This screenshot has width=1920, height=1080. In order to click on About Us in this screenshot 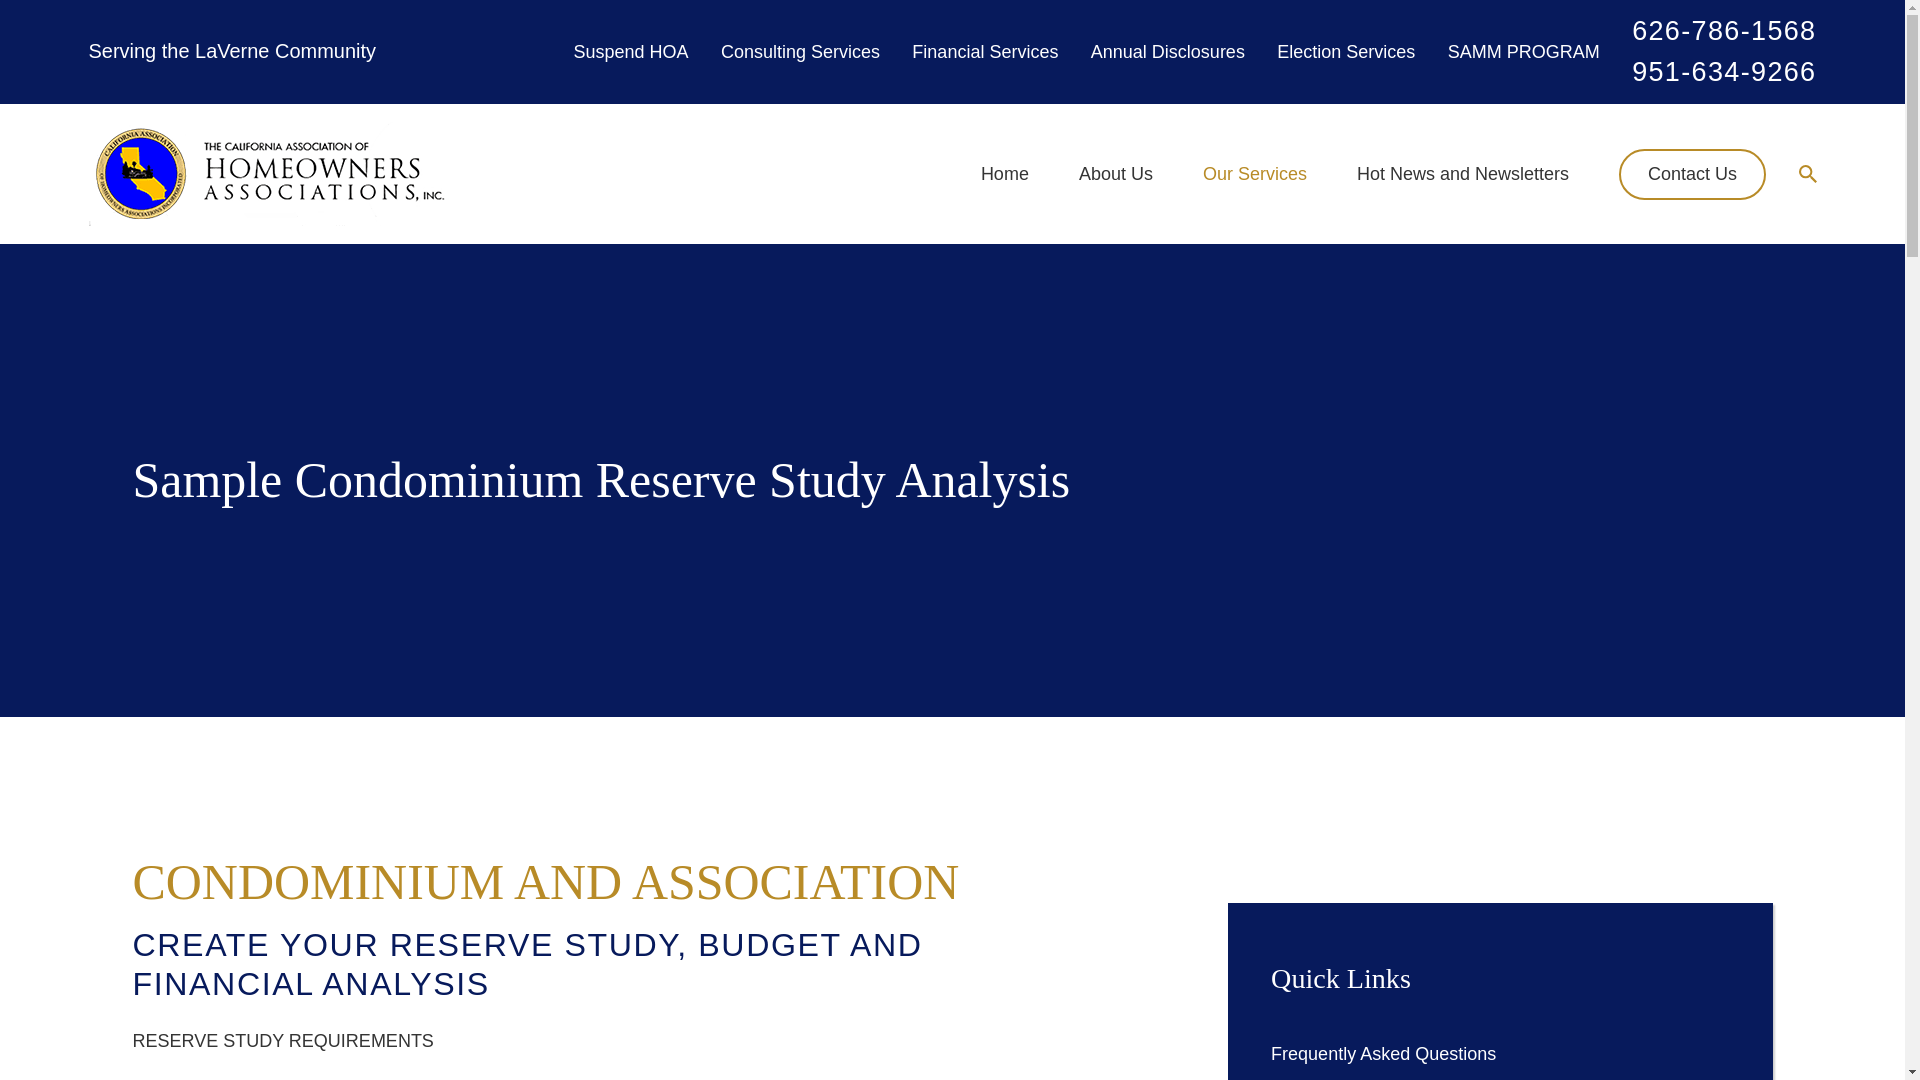, I will do `click(1116, 174)`.